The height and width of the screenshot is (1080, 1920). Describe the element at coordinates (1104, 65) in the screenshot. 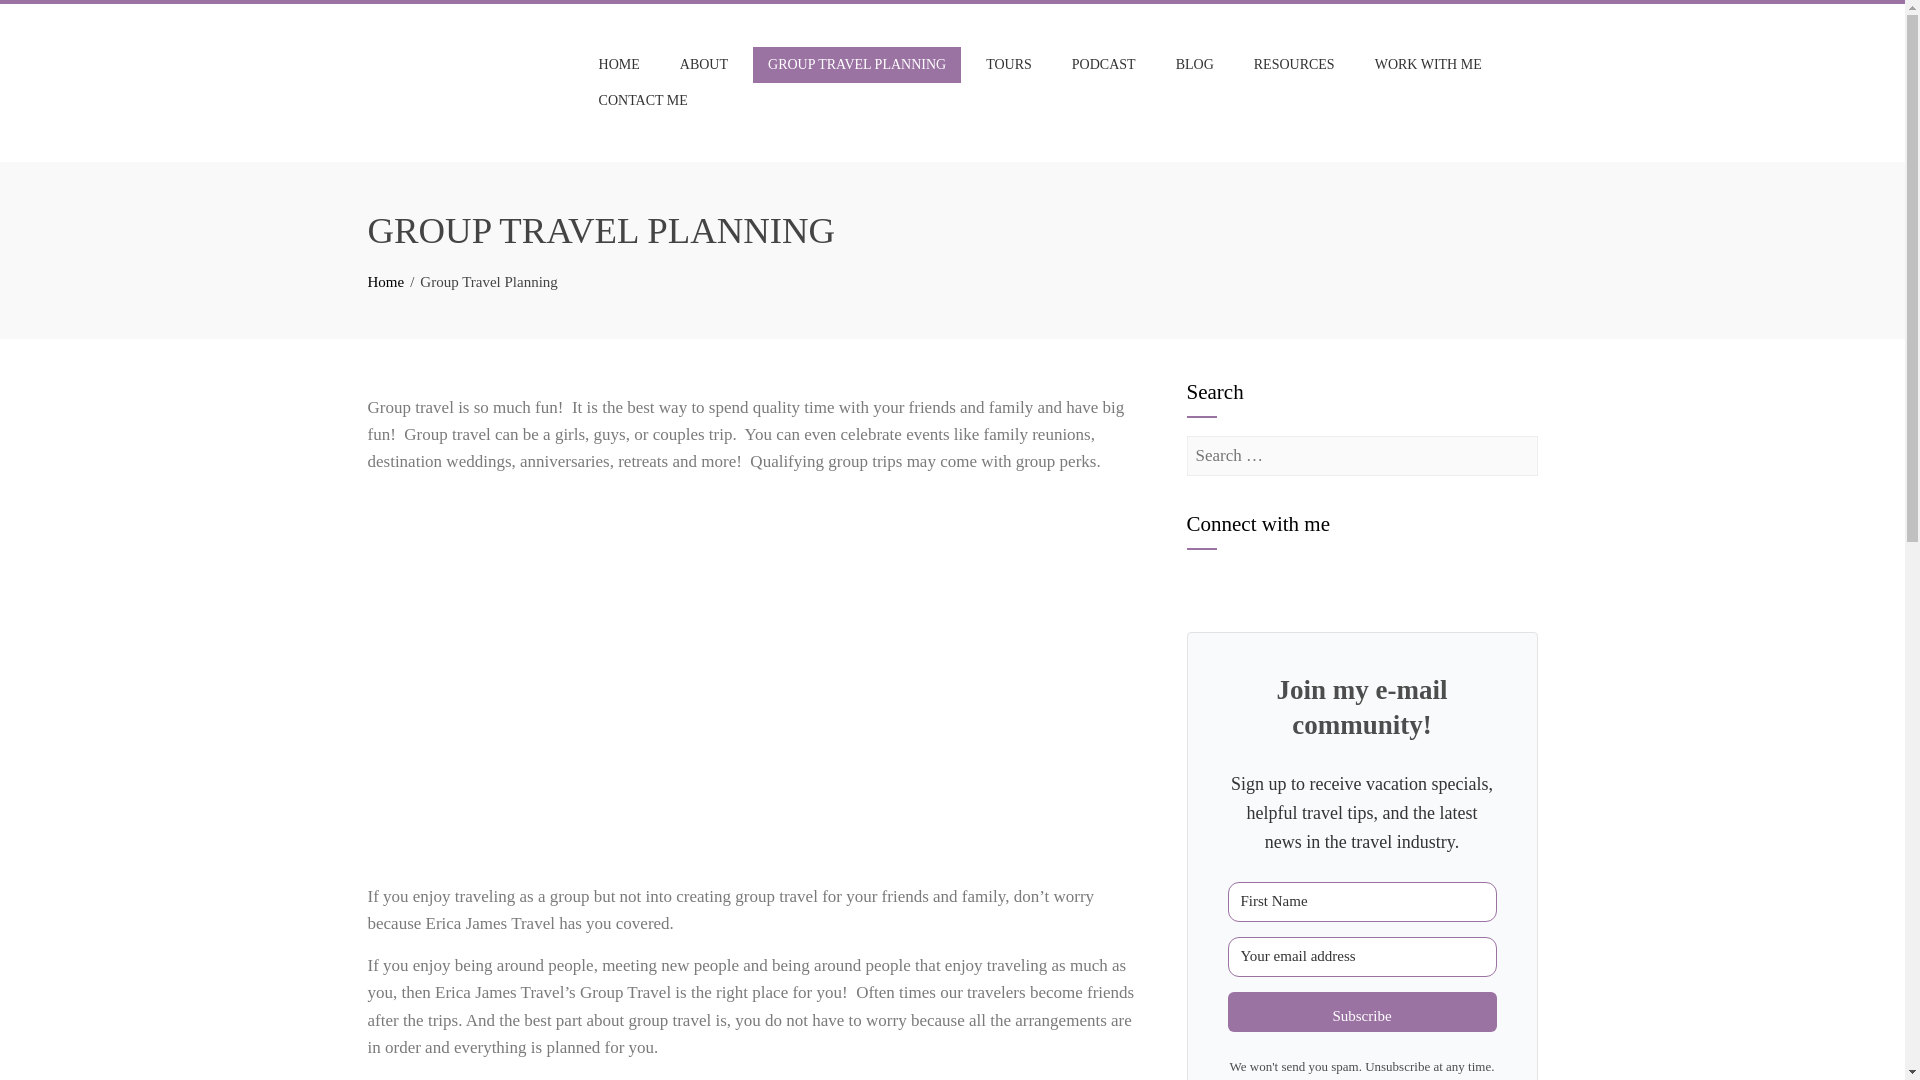

I see `PODCAST` at that location.